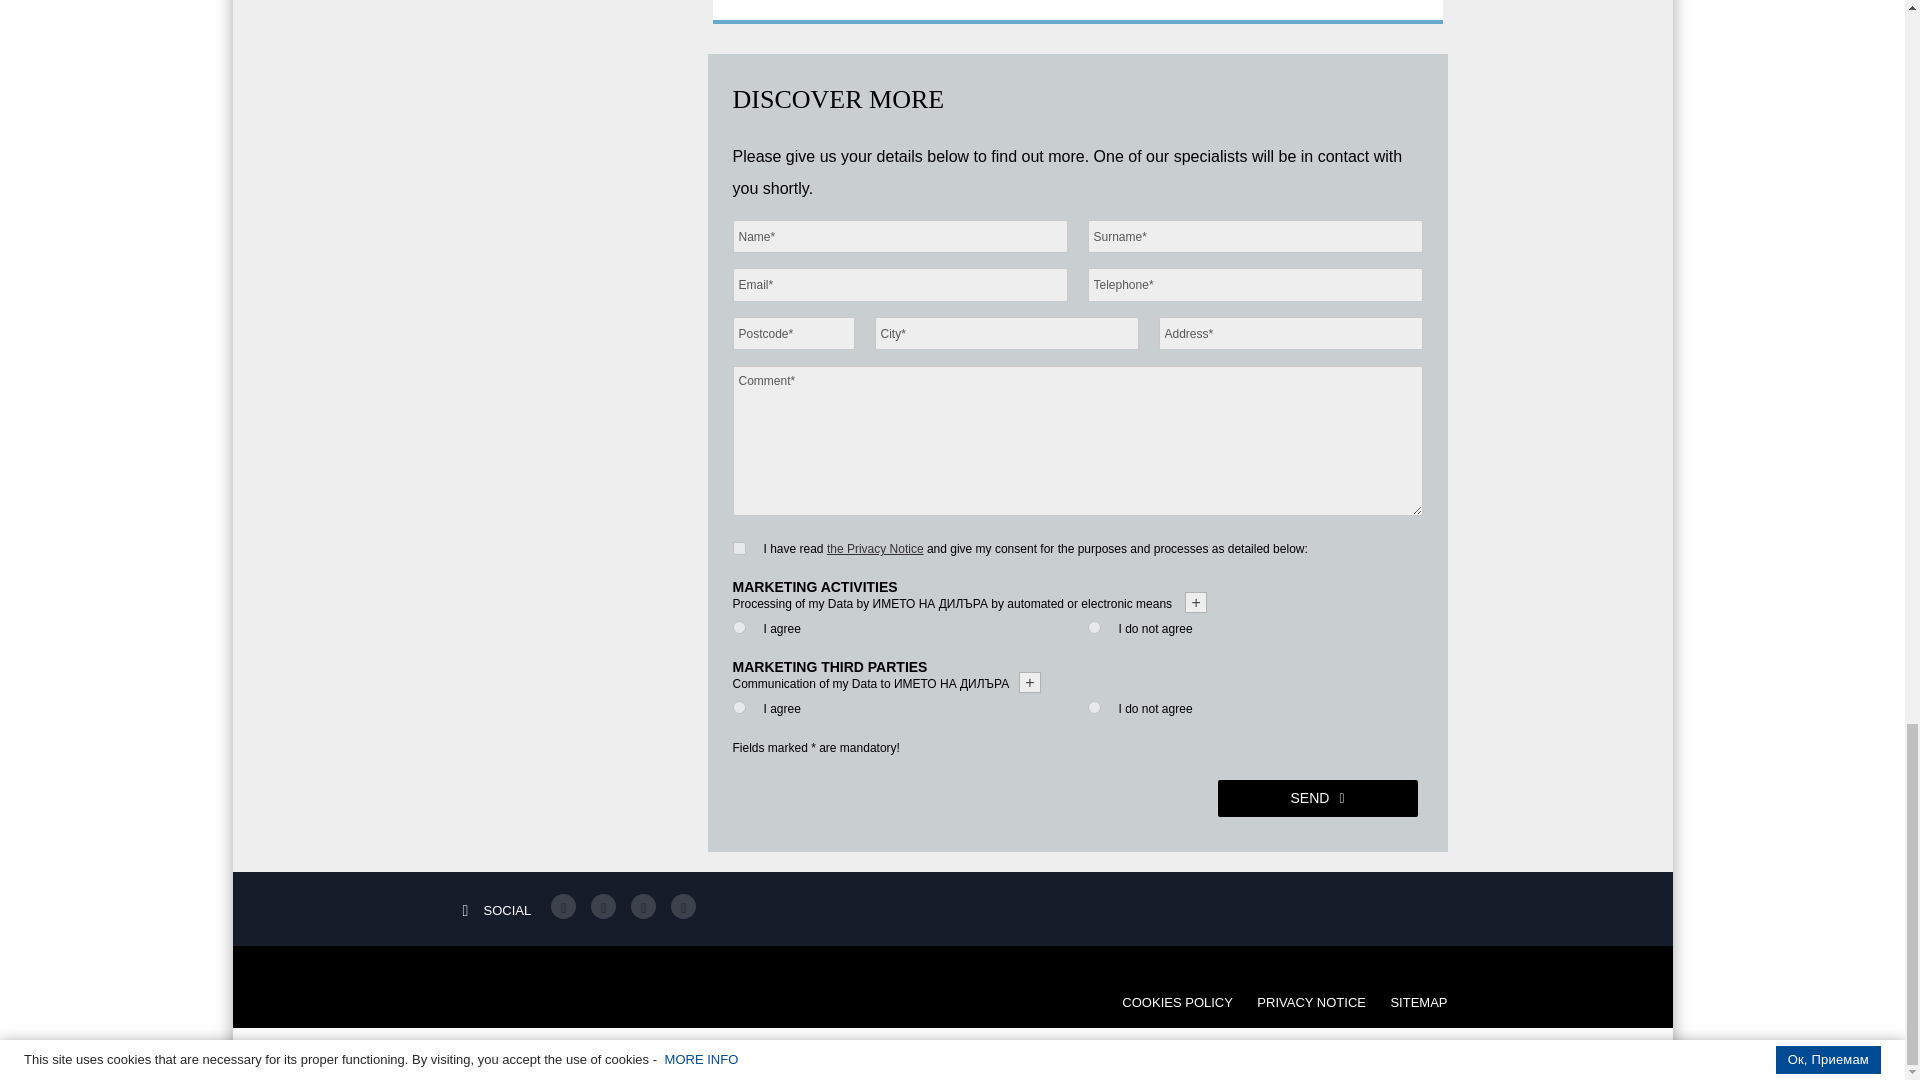 This screenshot has width=1920, height=1080. I want to click on I do not agree, so click(1094, 627).